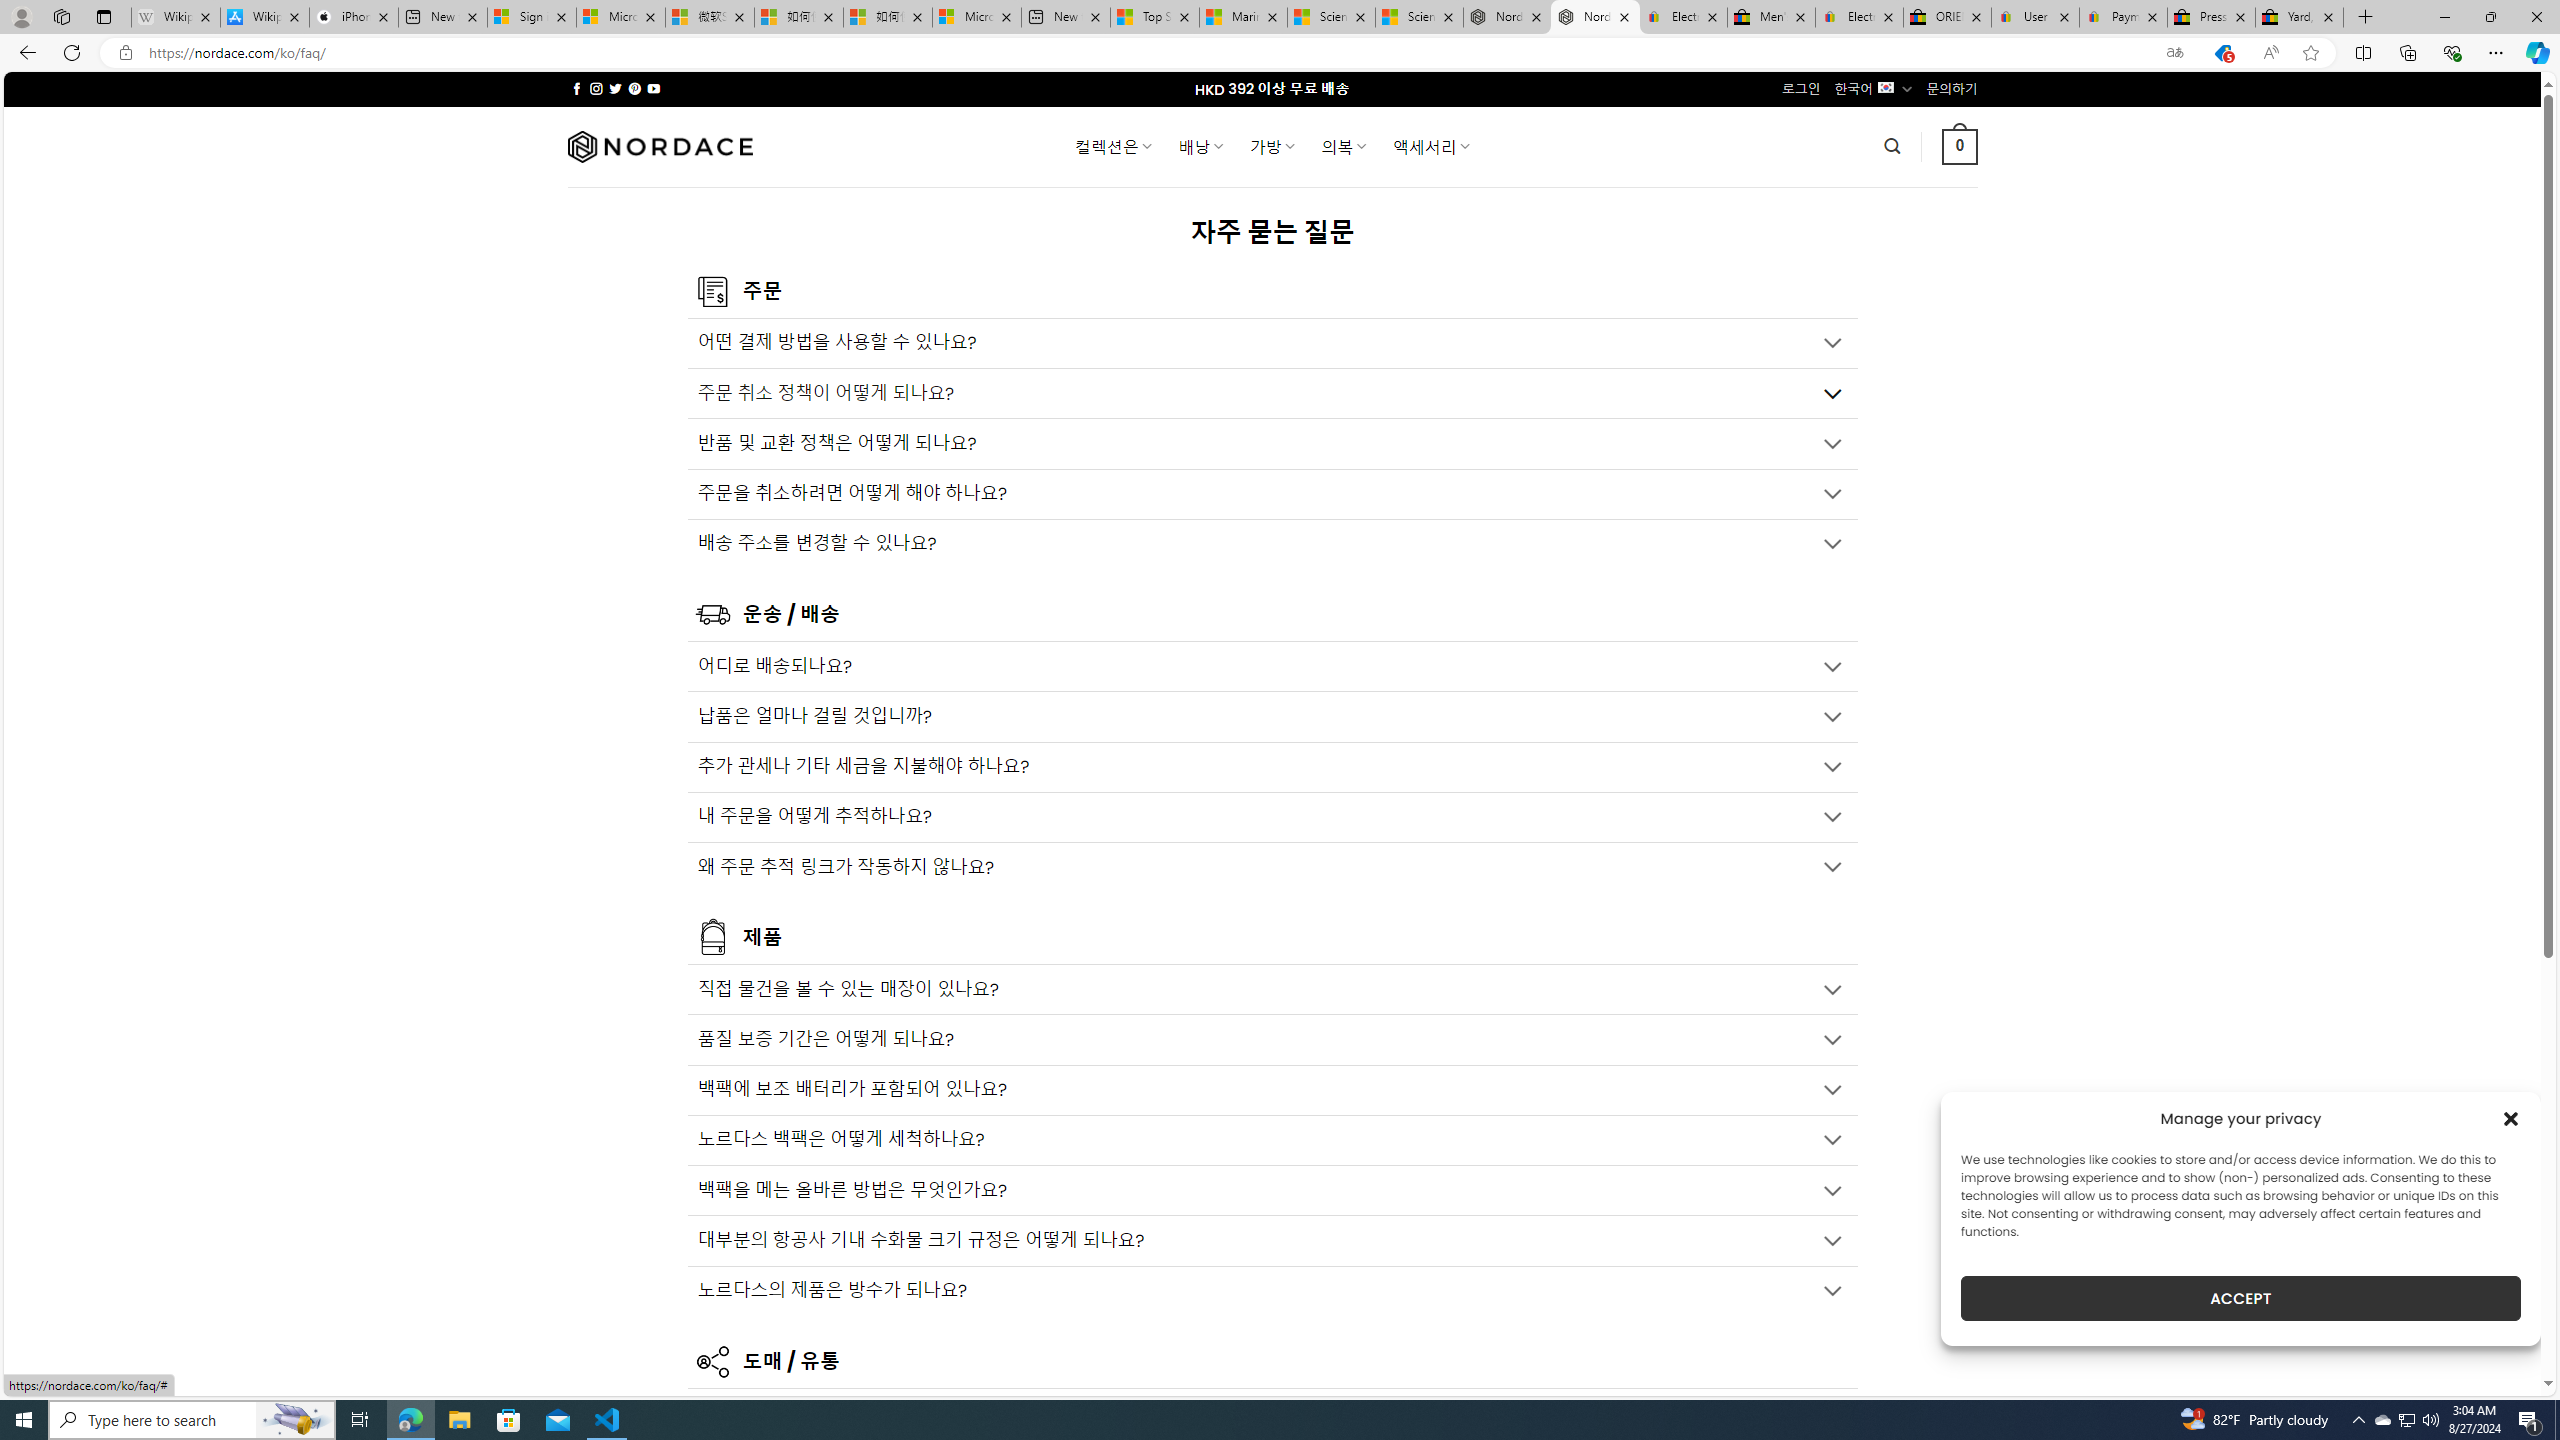  Describe the element at coordinates (2222, 53) in the screenshot. I see `This site has coupons! Shopping in Microsoft Edge, 5` at that location.